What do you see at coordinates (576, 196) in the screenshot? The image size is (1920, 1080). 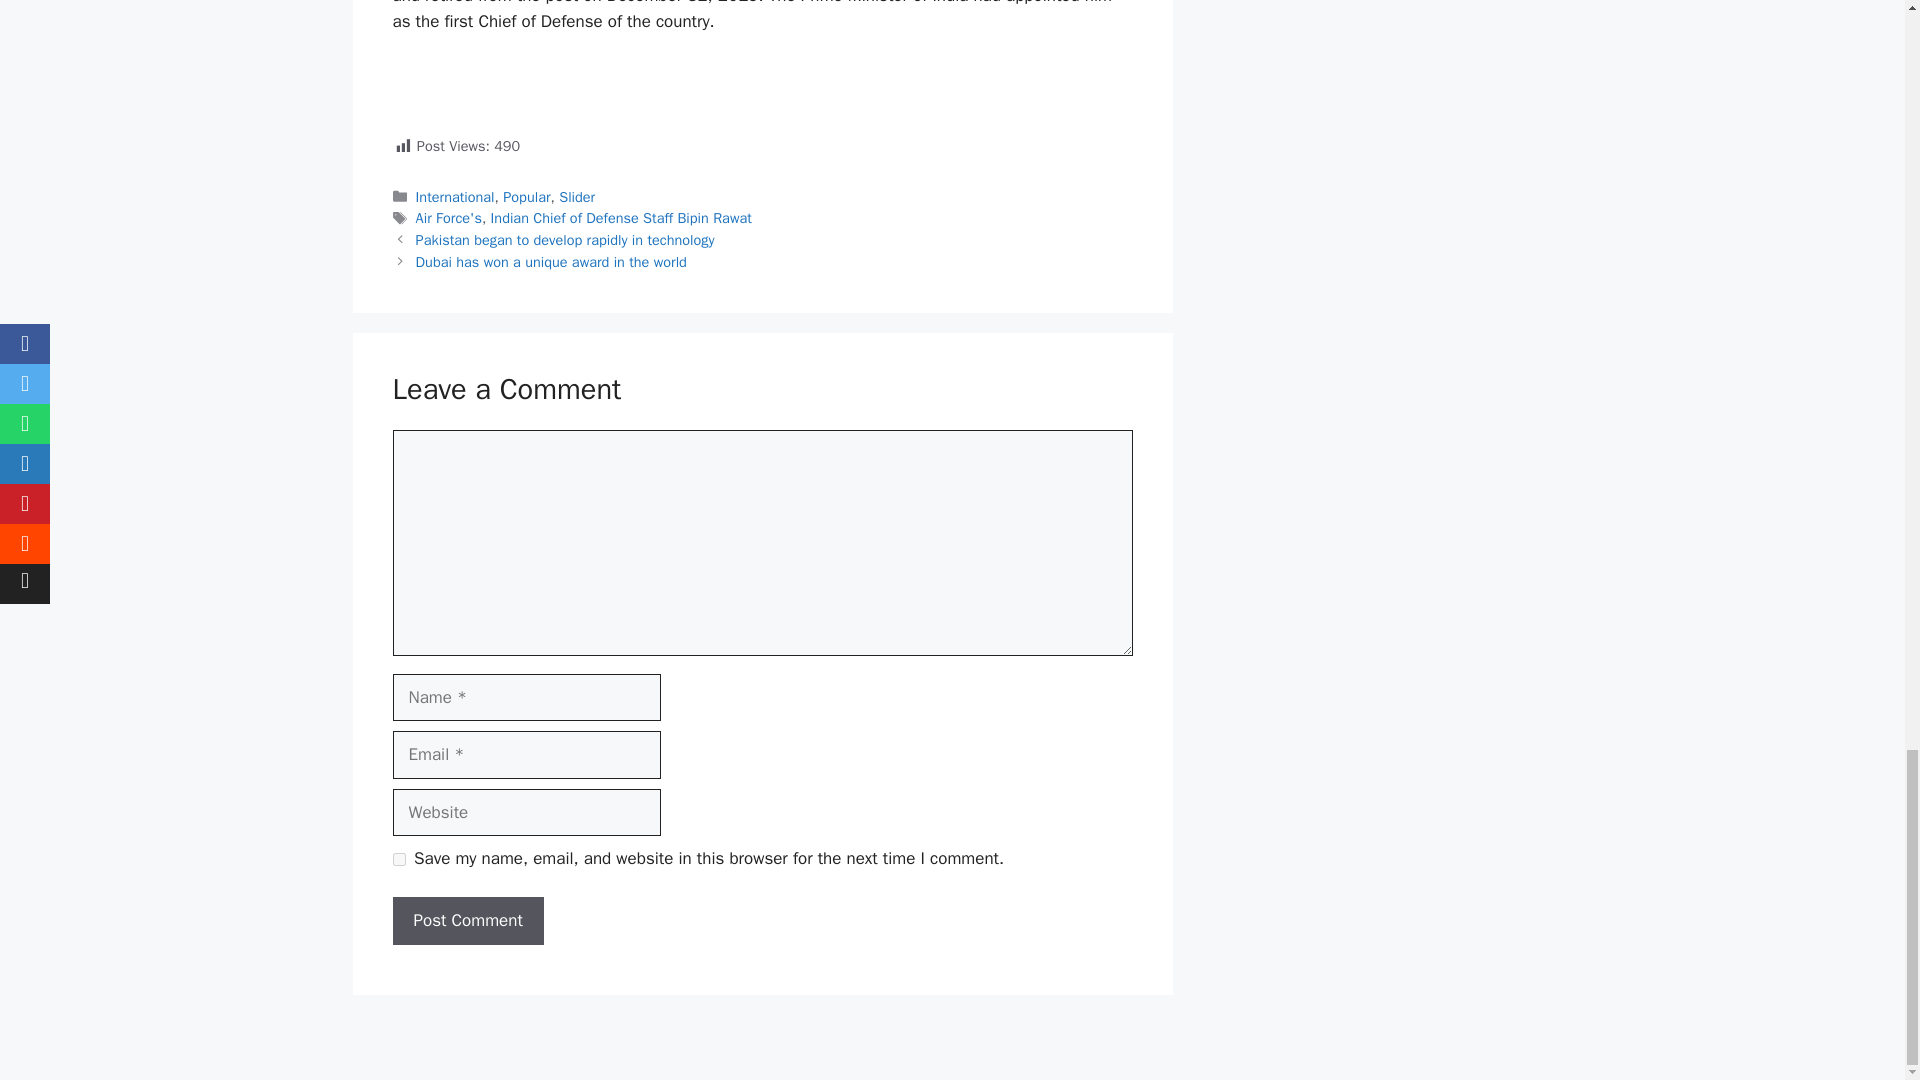 I see `Slider` at bounding box center [576, 196].